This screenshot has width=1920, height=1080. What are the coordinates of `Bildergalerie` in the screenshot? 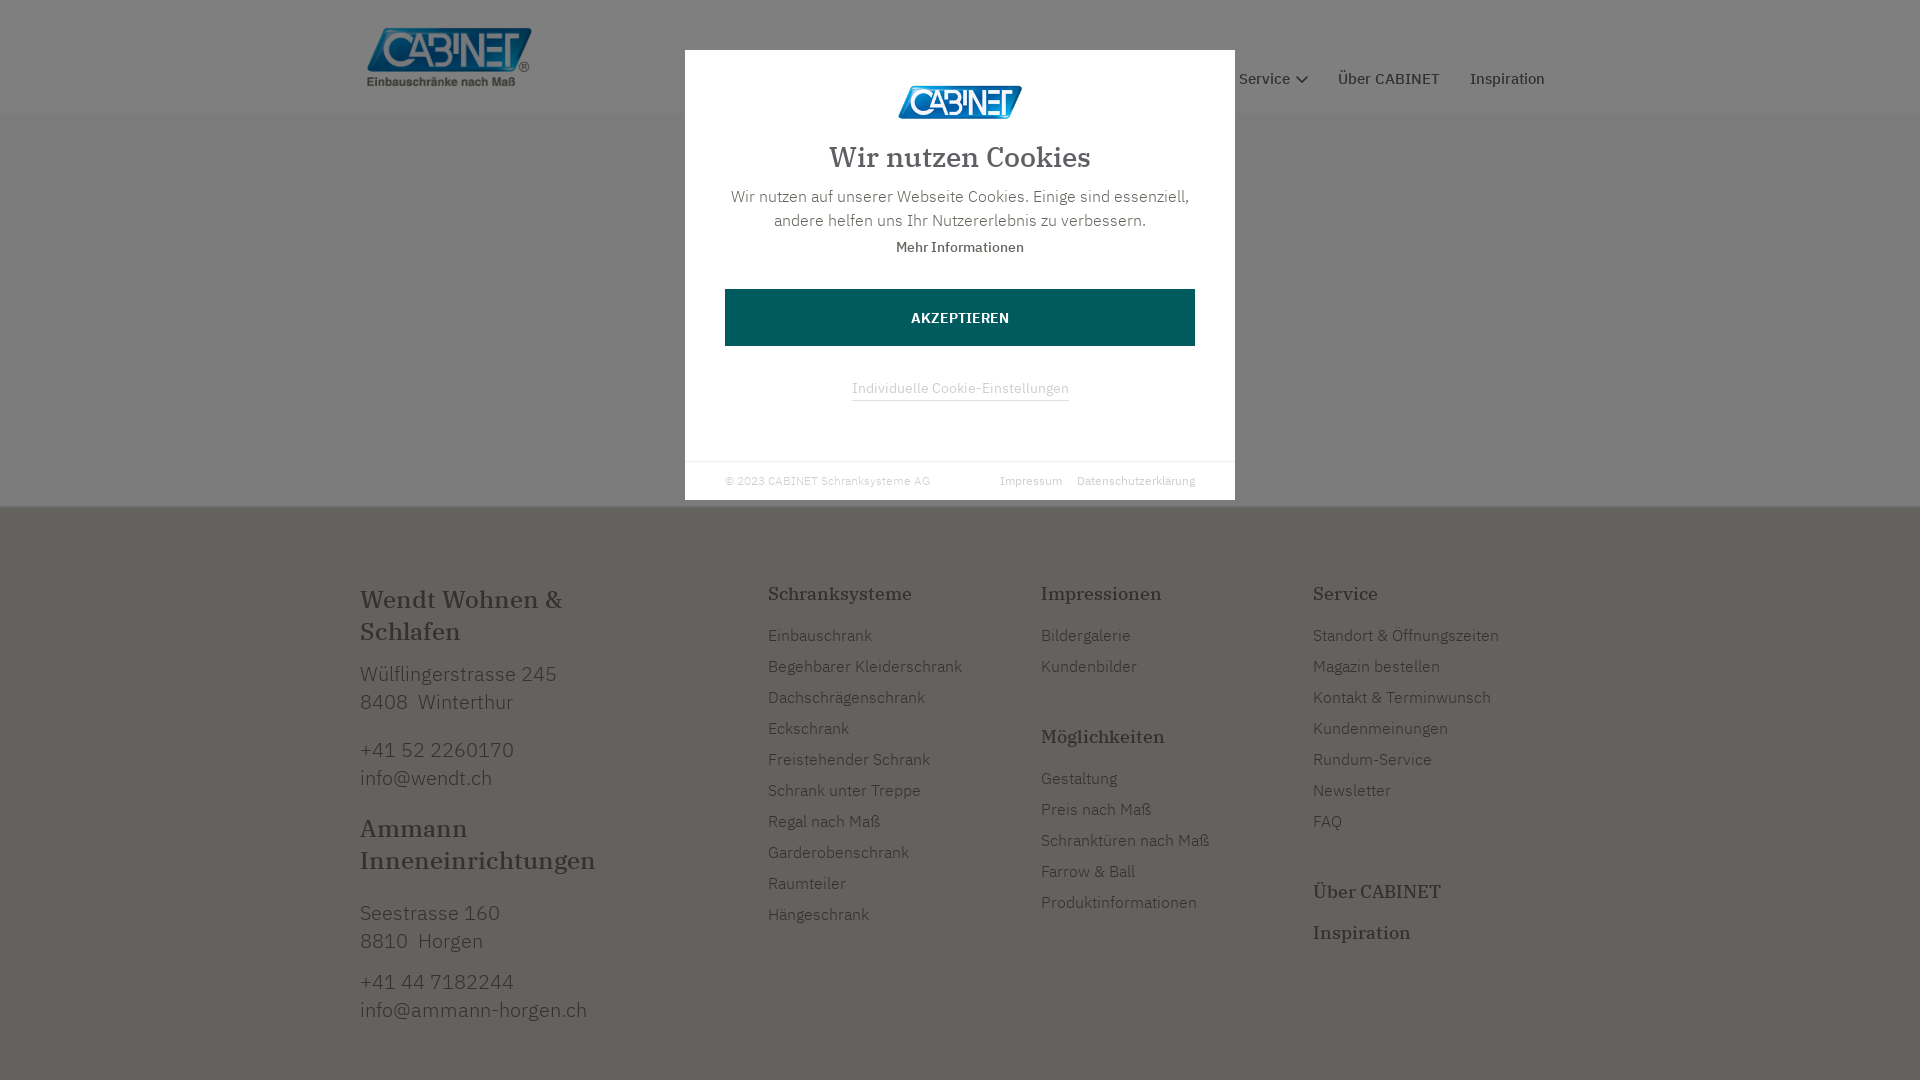 It's located at (1086, 635).